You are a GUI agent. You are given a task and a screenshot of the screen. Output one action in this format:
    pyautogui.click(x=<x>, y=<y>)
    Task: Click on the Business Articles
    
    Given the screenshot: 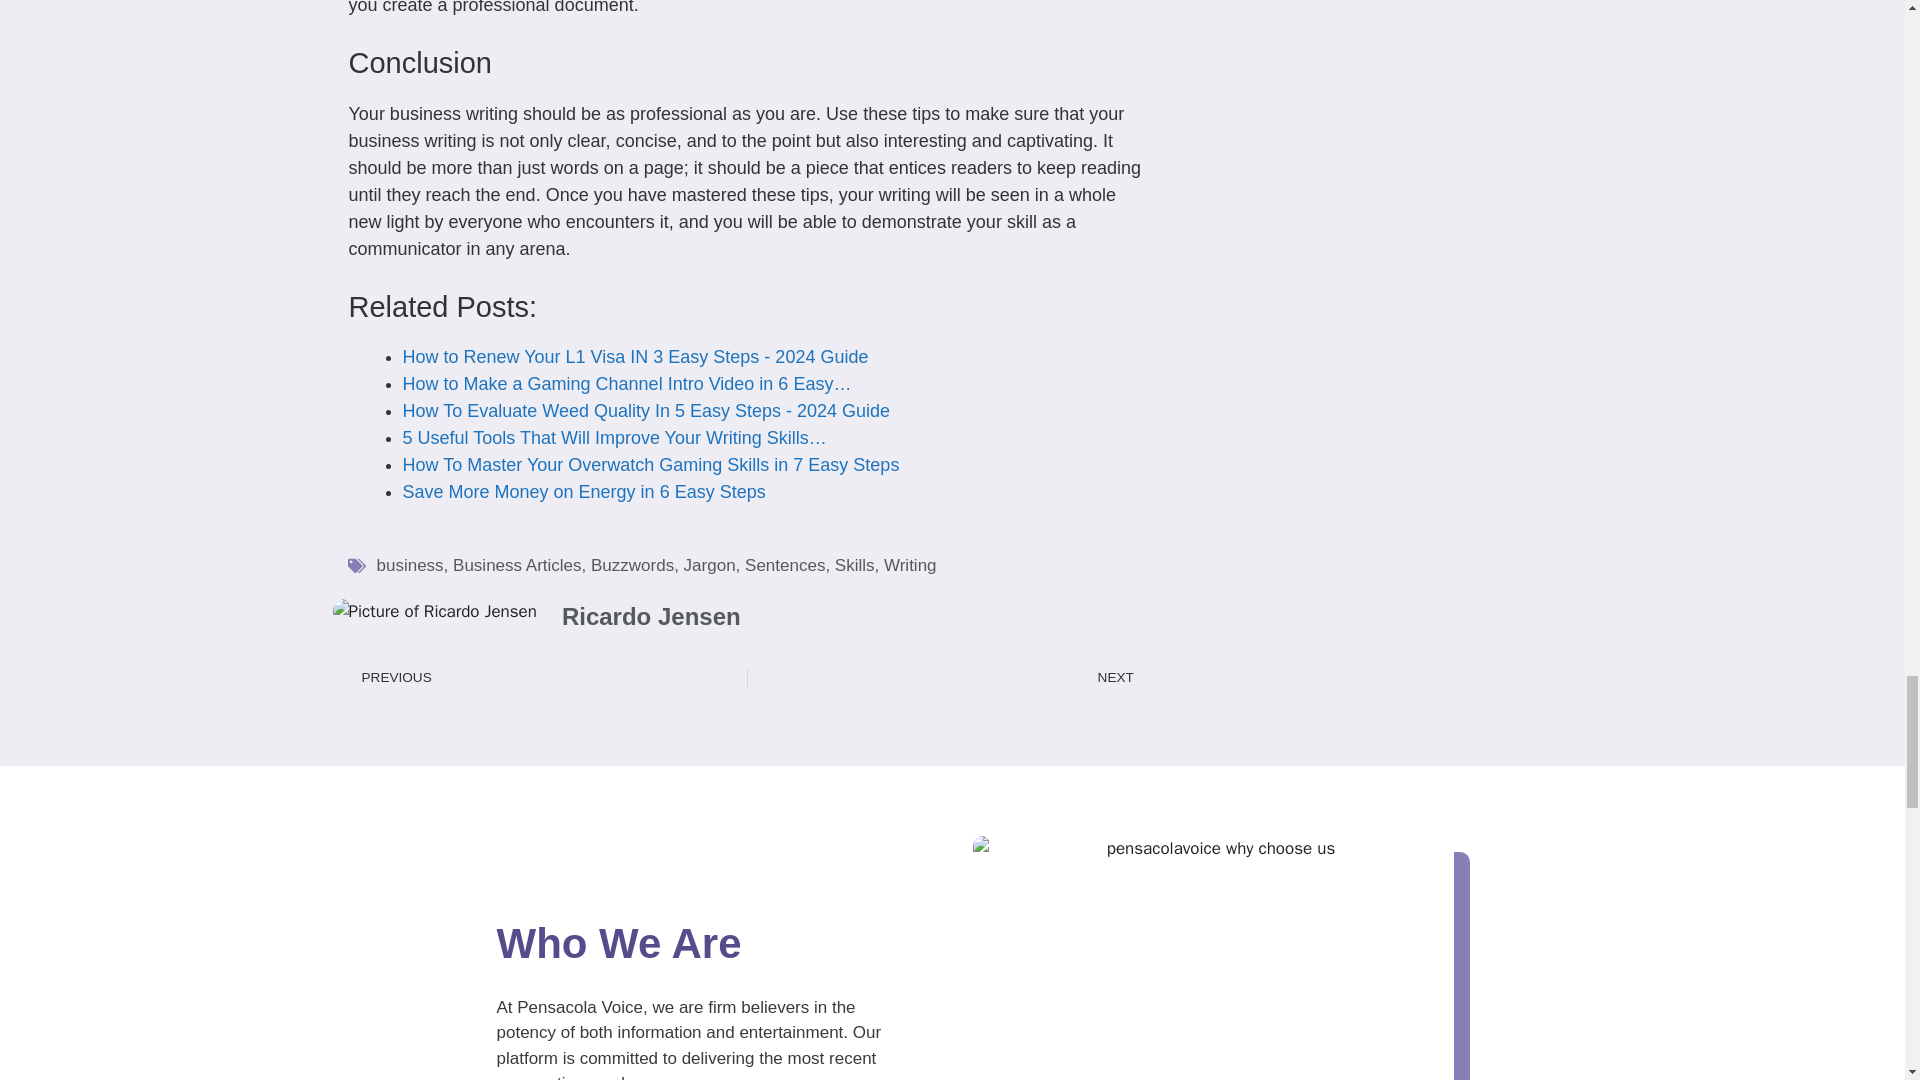 What is the action you would take?
    pyautogui.click(x=517, y=565)
    